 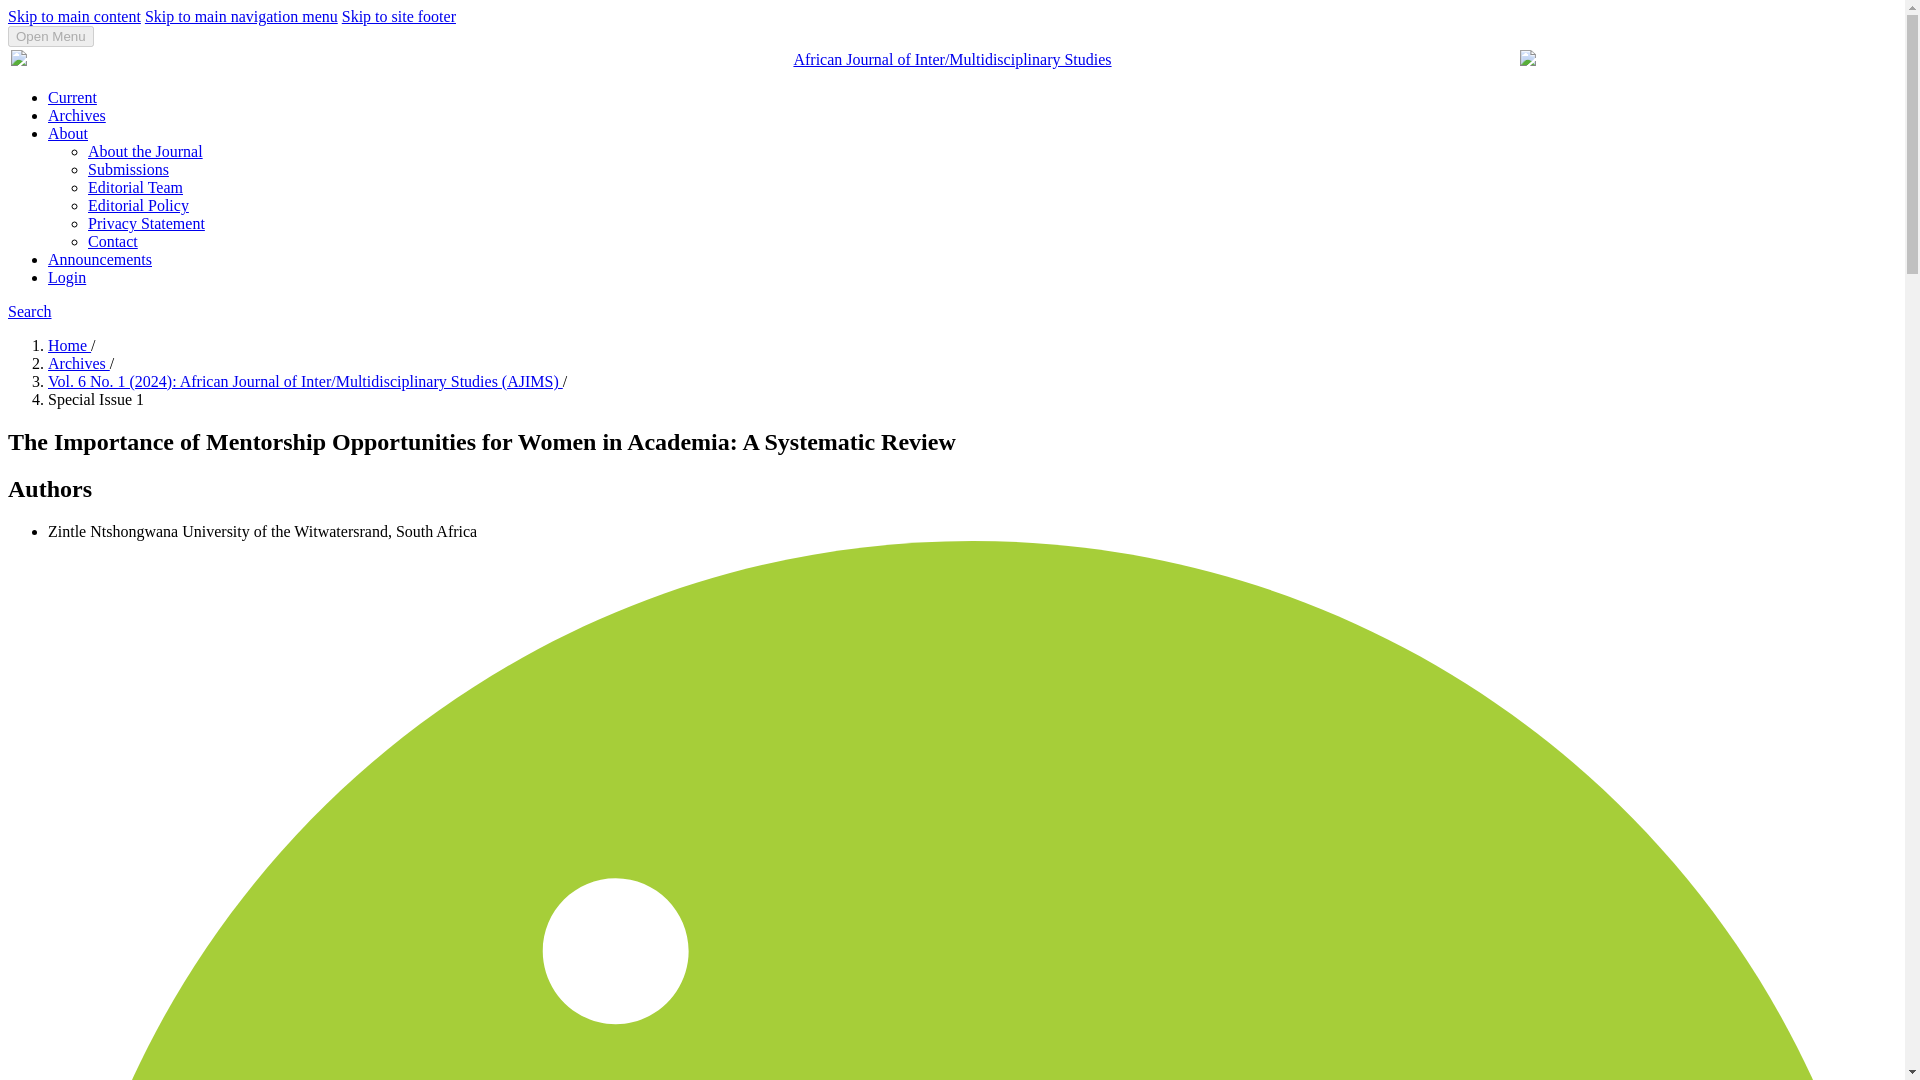 I want to click on About the Journal, so click(x=146, y=150).